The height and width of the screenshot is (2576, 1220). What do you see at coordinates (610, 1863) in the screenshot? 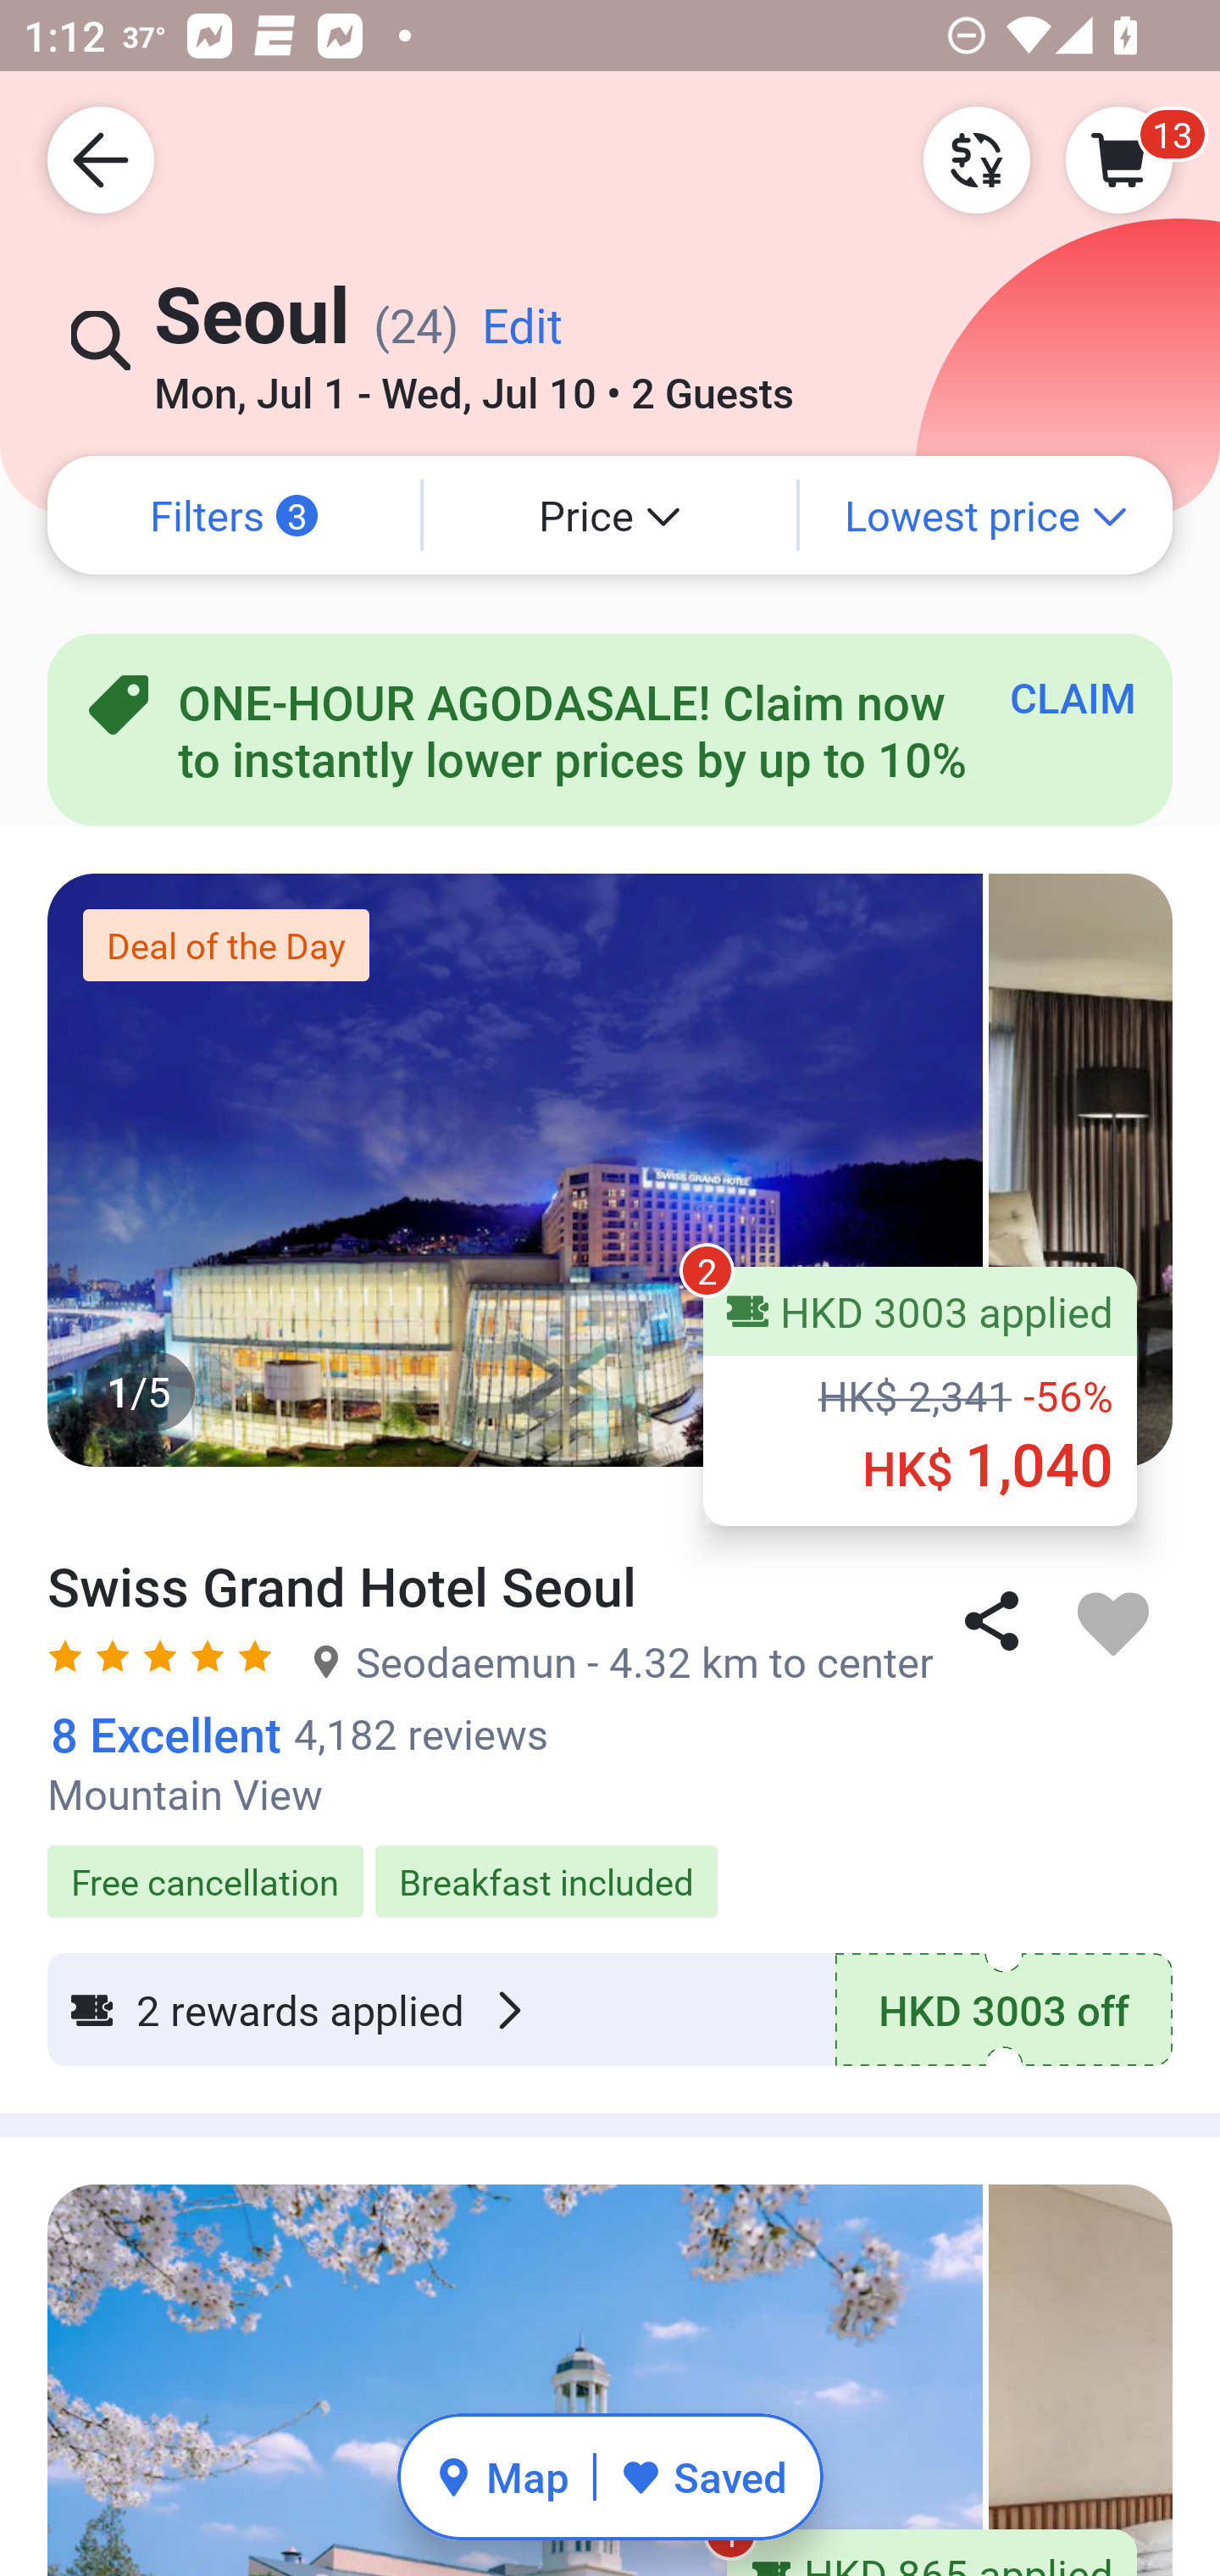
I see `Free cancellation Breakfast included` at bounding box center [610, 1863].